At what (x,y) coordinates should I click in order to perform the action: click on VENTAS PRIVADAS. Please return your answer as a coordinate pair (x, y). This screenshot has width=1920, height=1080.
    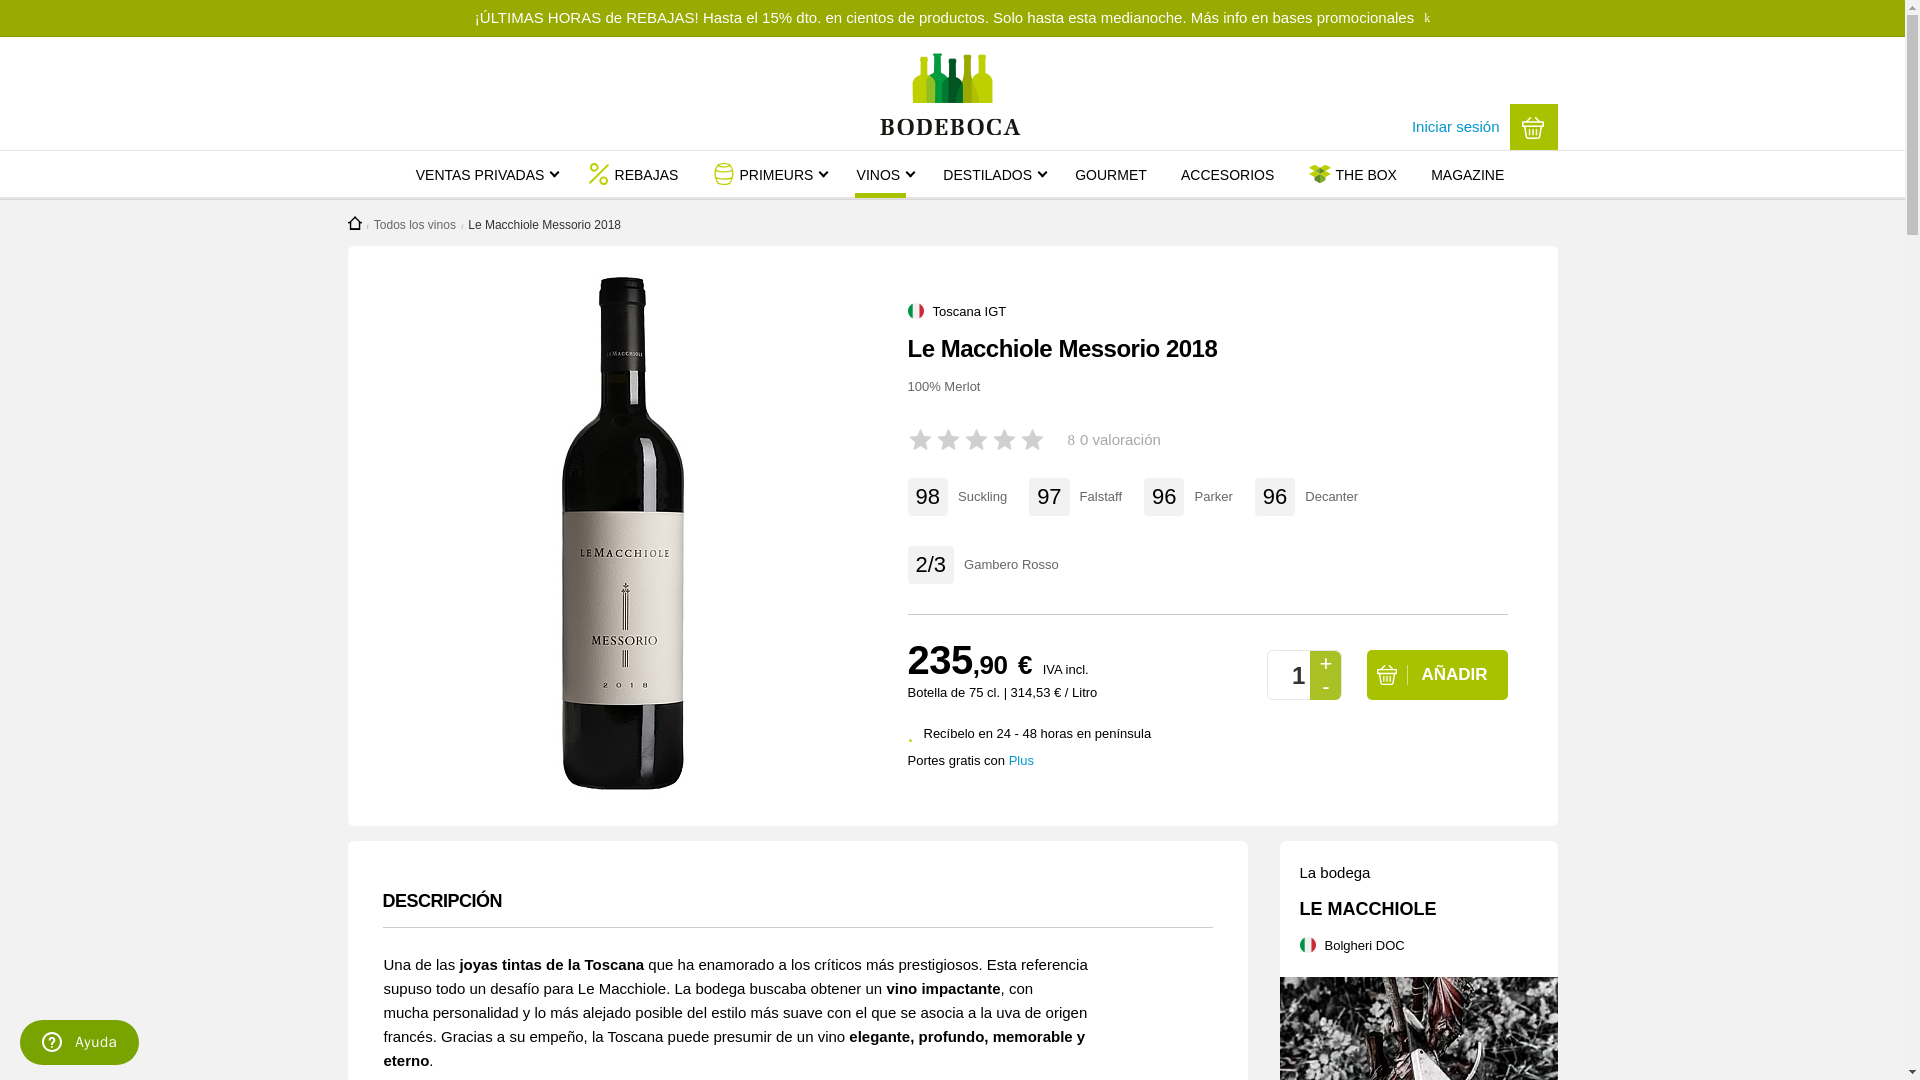
    Looking at the image, I should click on (482, 174).